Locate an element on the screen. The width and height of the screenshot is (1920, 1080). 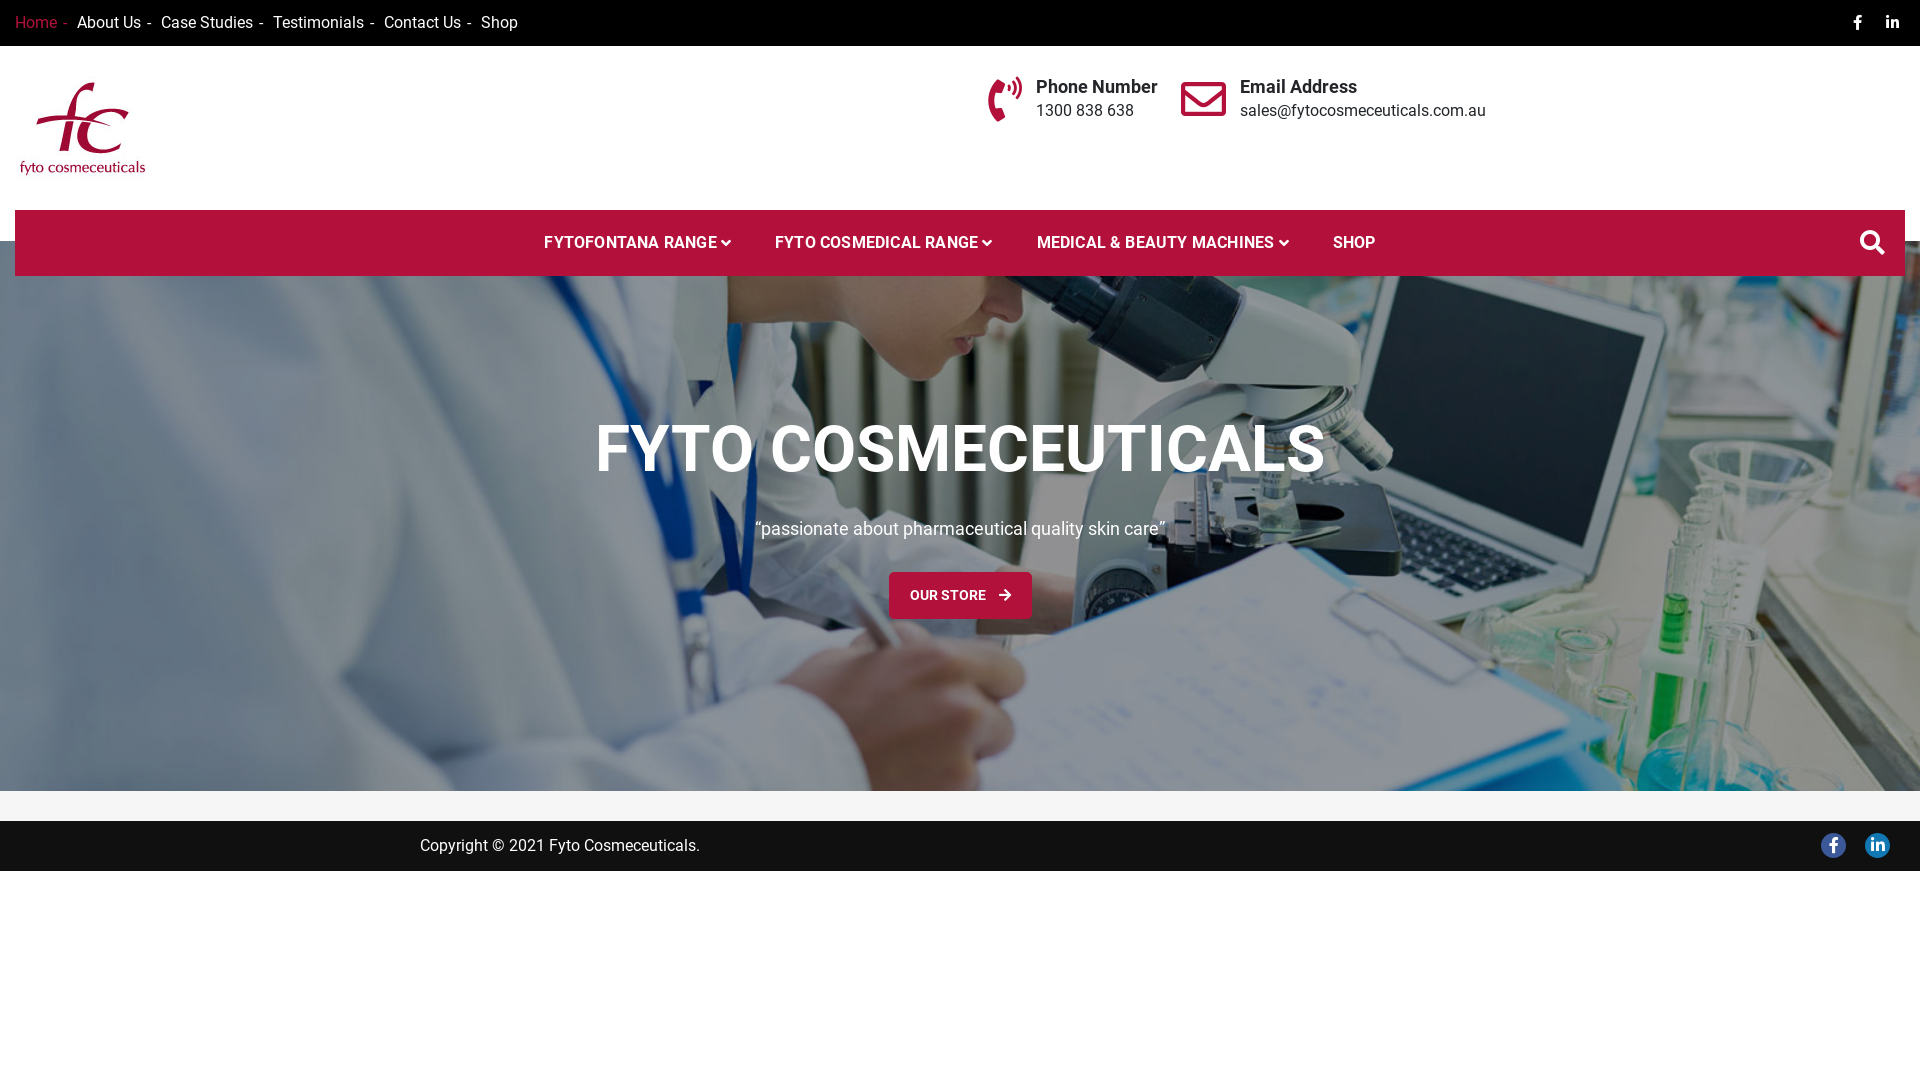
Testimonials is located at coordinates (324, 22).